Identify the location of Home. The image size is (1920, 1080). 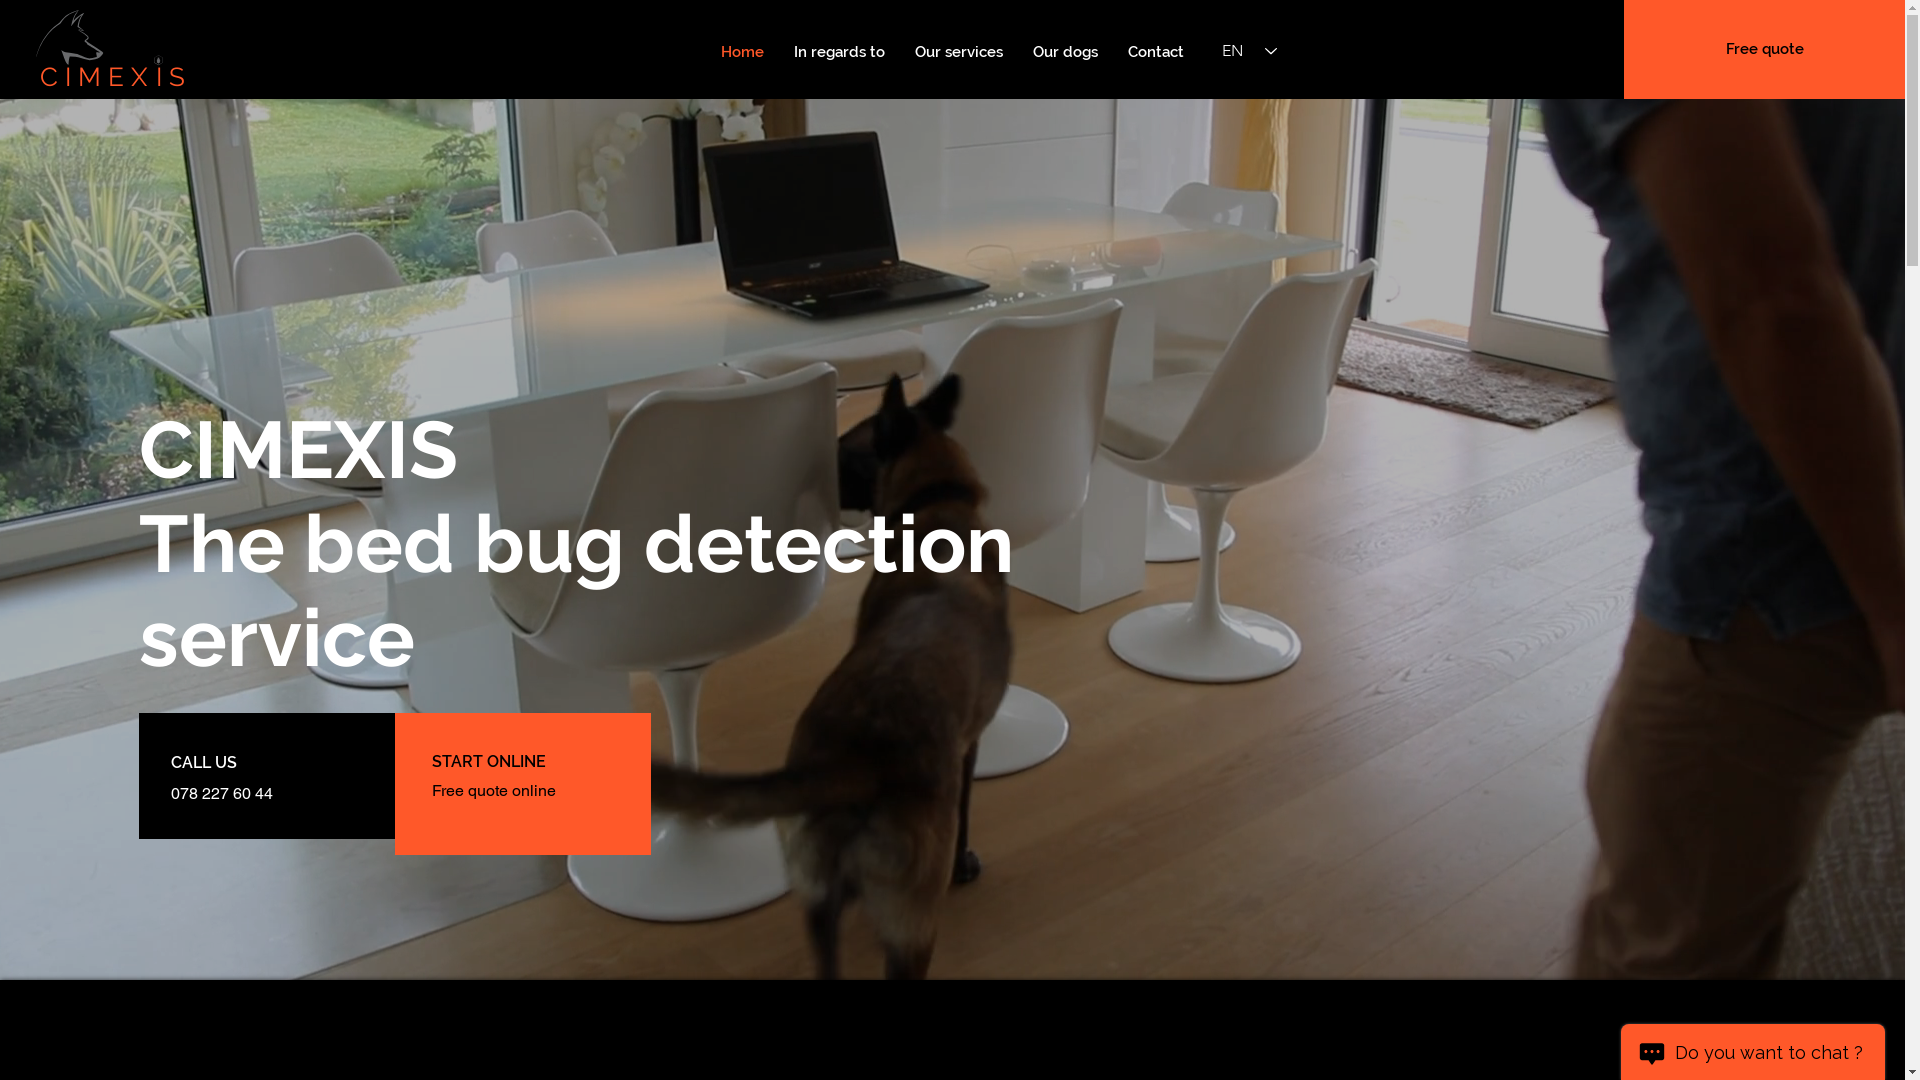
(742, 52).